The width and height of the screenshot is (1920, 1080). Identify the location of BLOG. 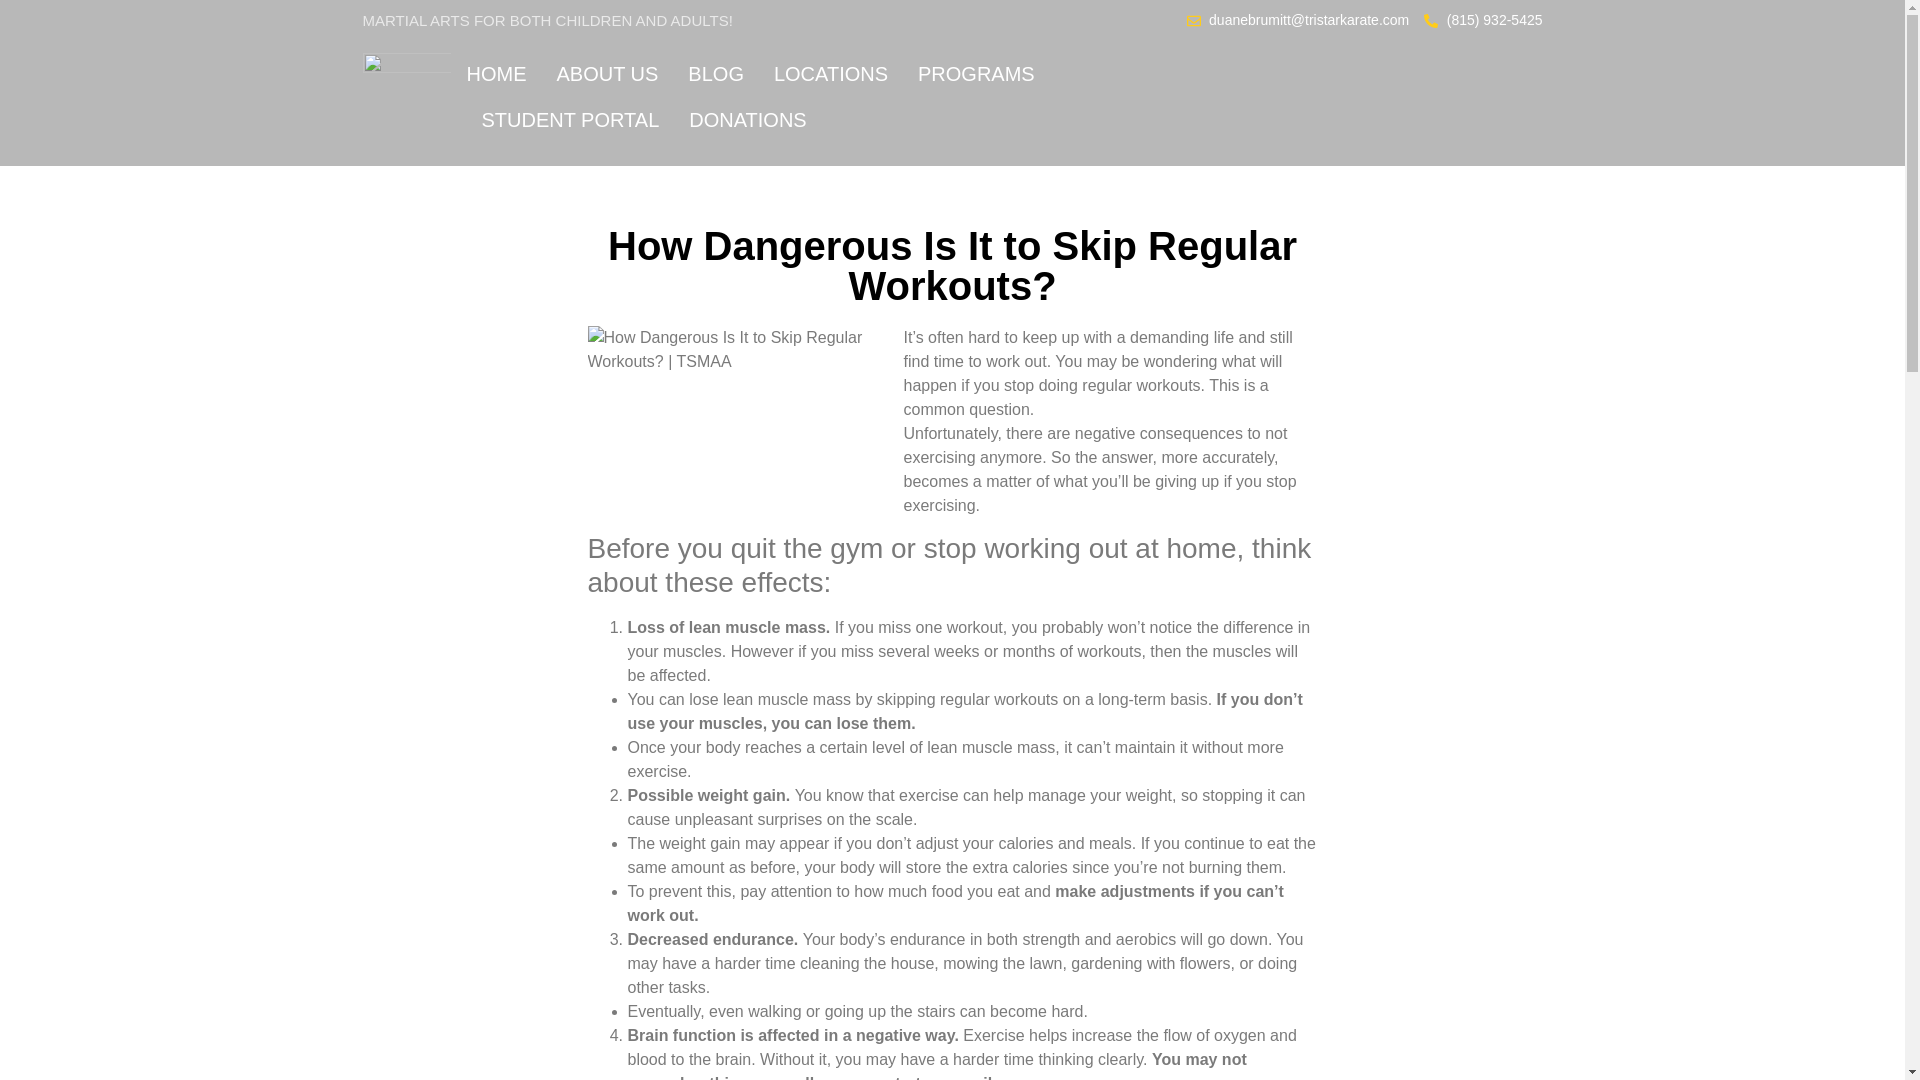
(716, 74).